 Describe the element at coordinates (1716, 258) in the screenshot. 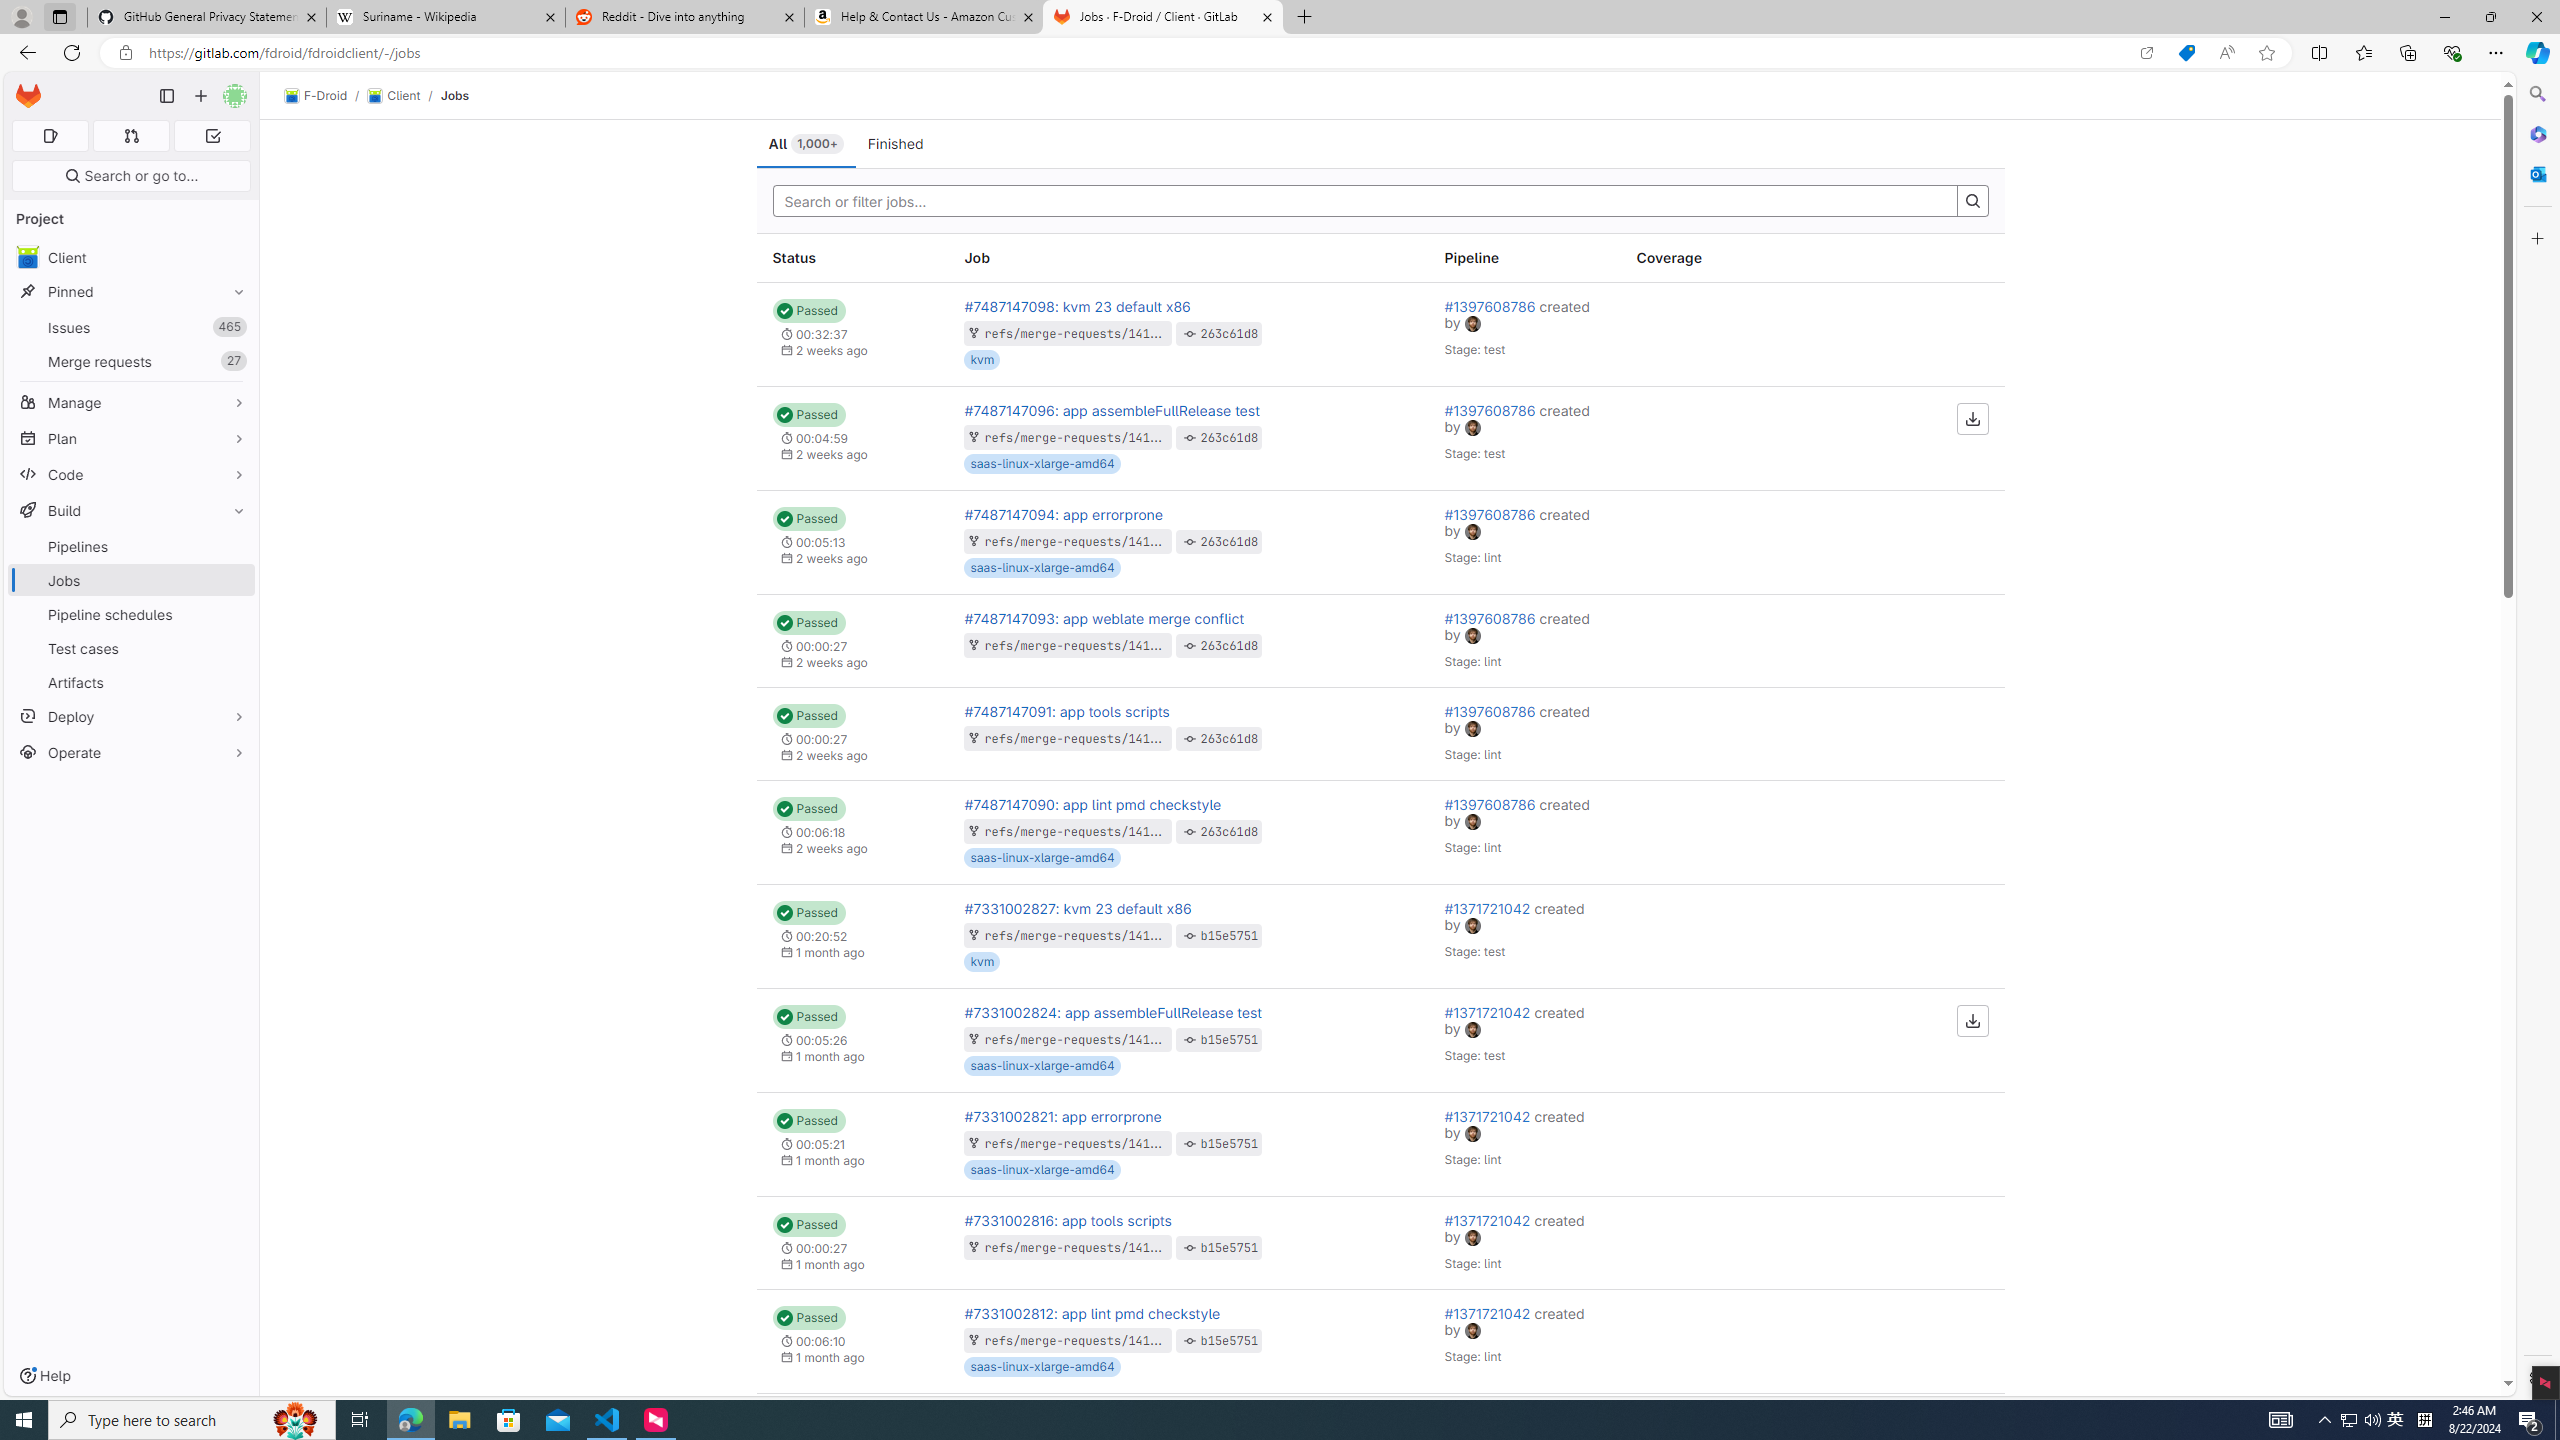

I see `Coverage` at that location.